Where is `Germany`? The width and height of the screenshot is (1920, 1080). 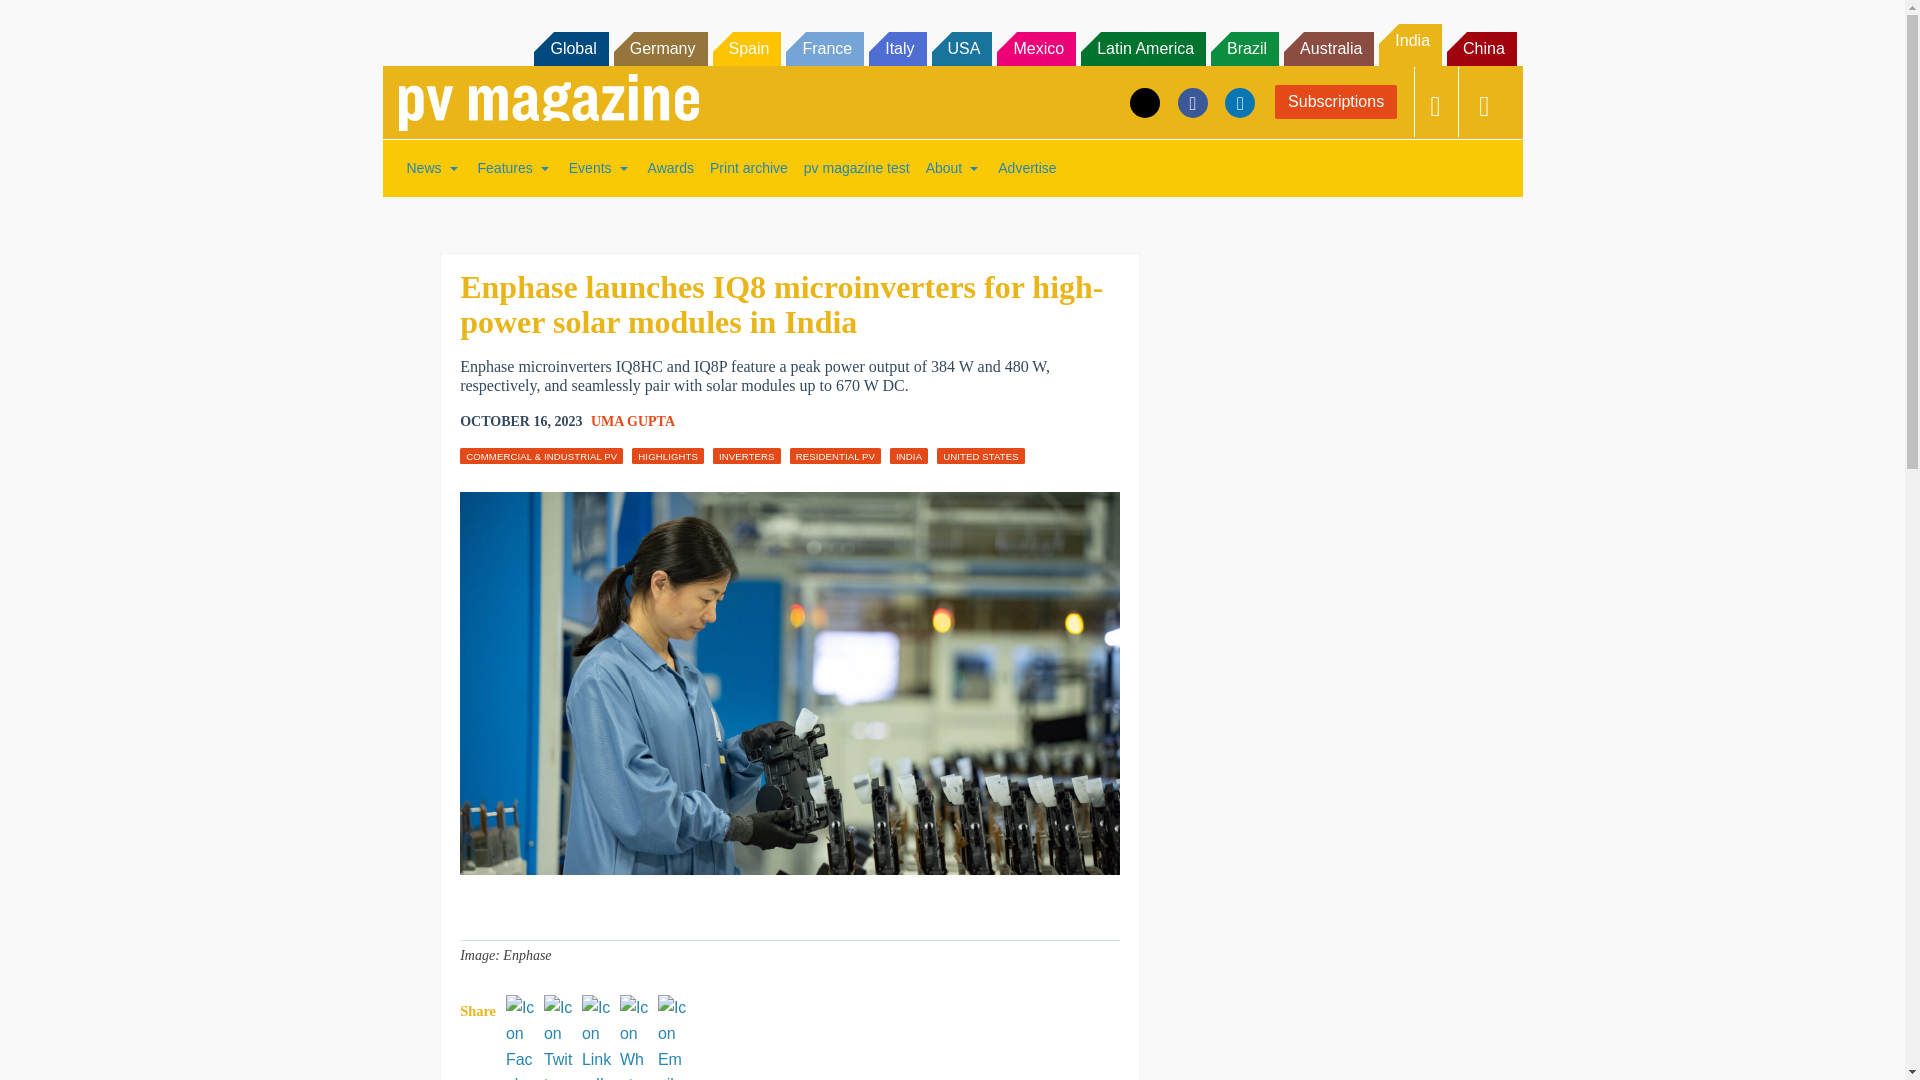 Germany is located at coordinates (661, 48).